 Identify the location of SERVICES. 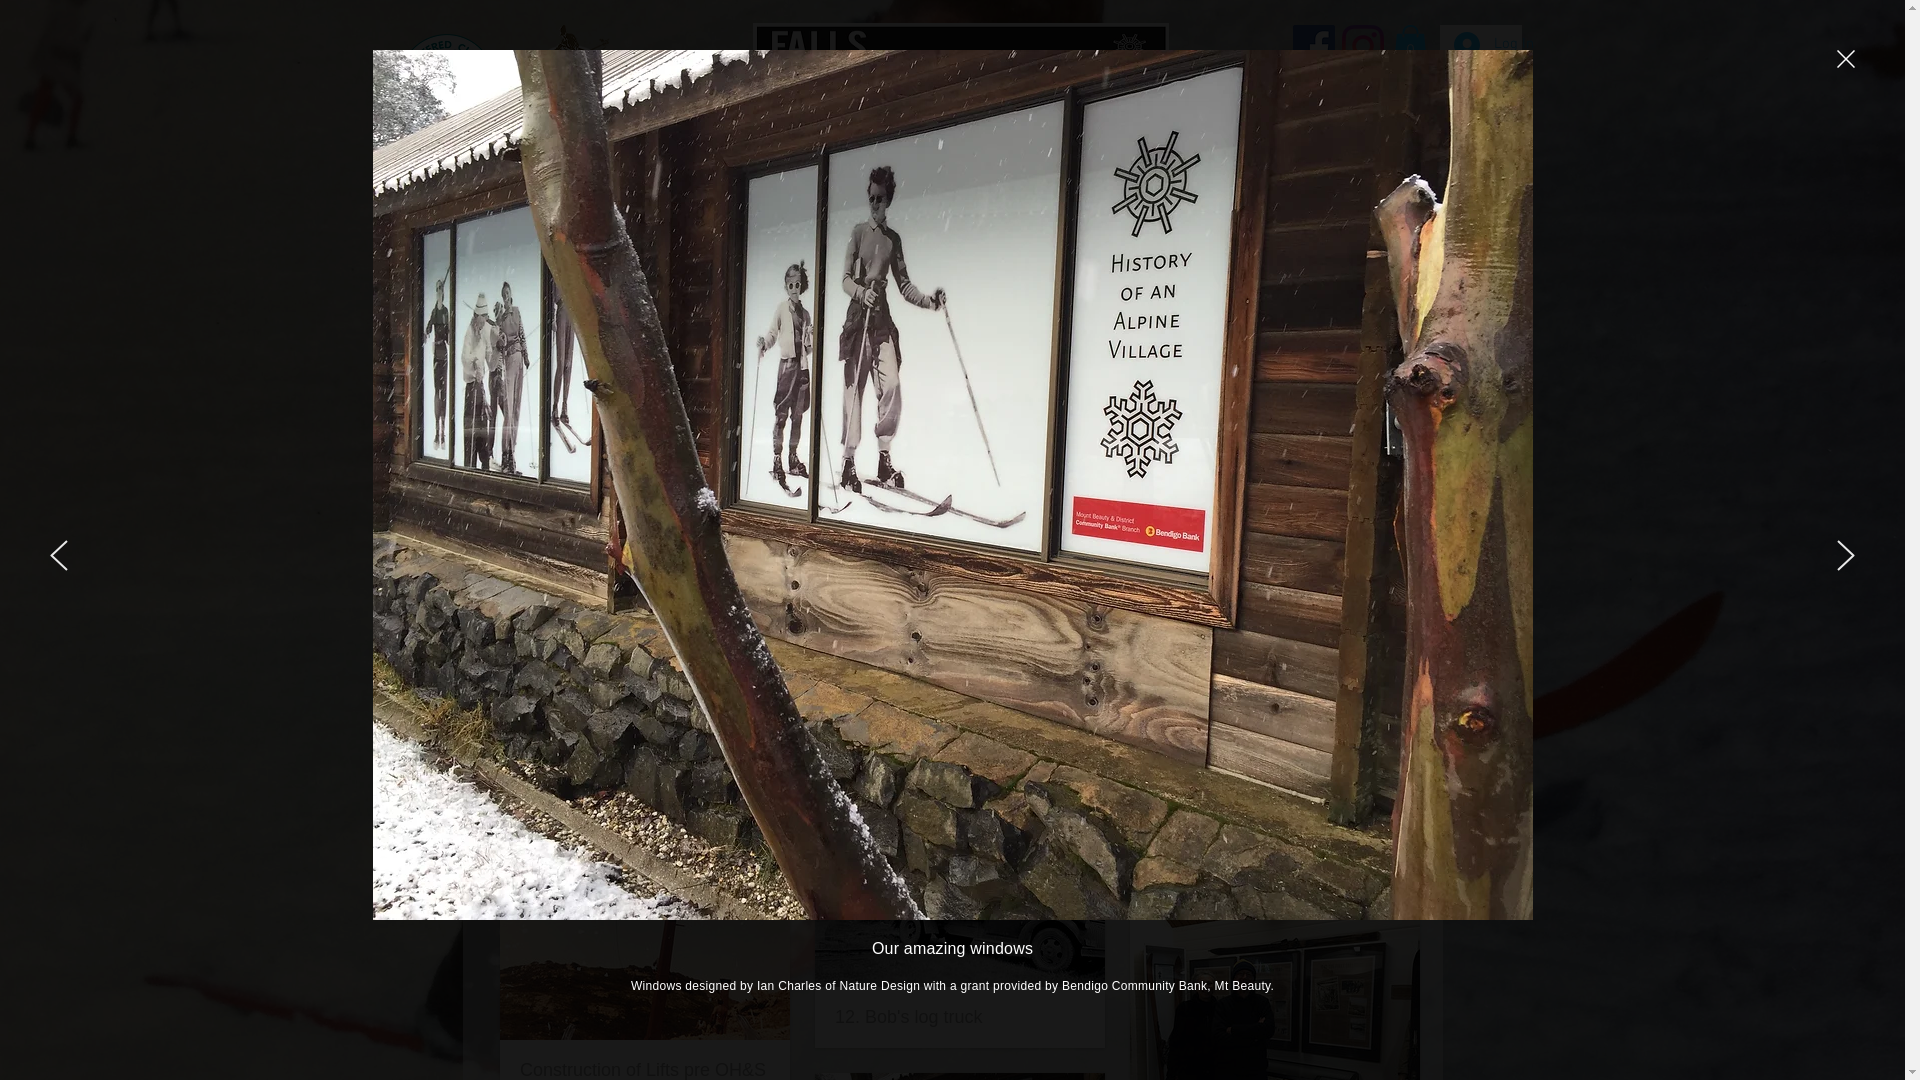
(1079, 198).